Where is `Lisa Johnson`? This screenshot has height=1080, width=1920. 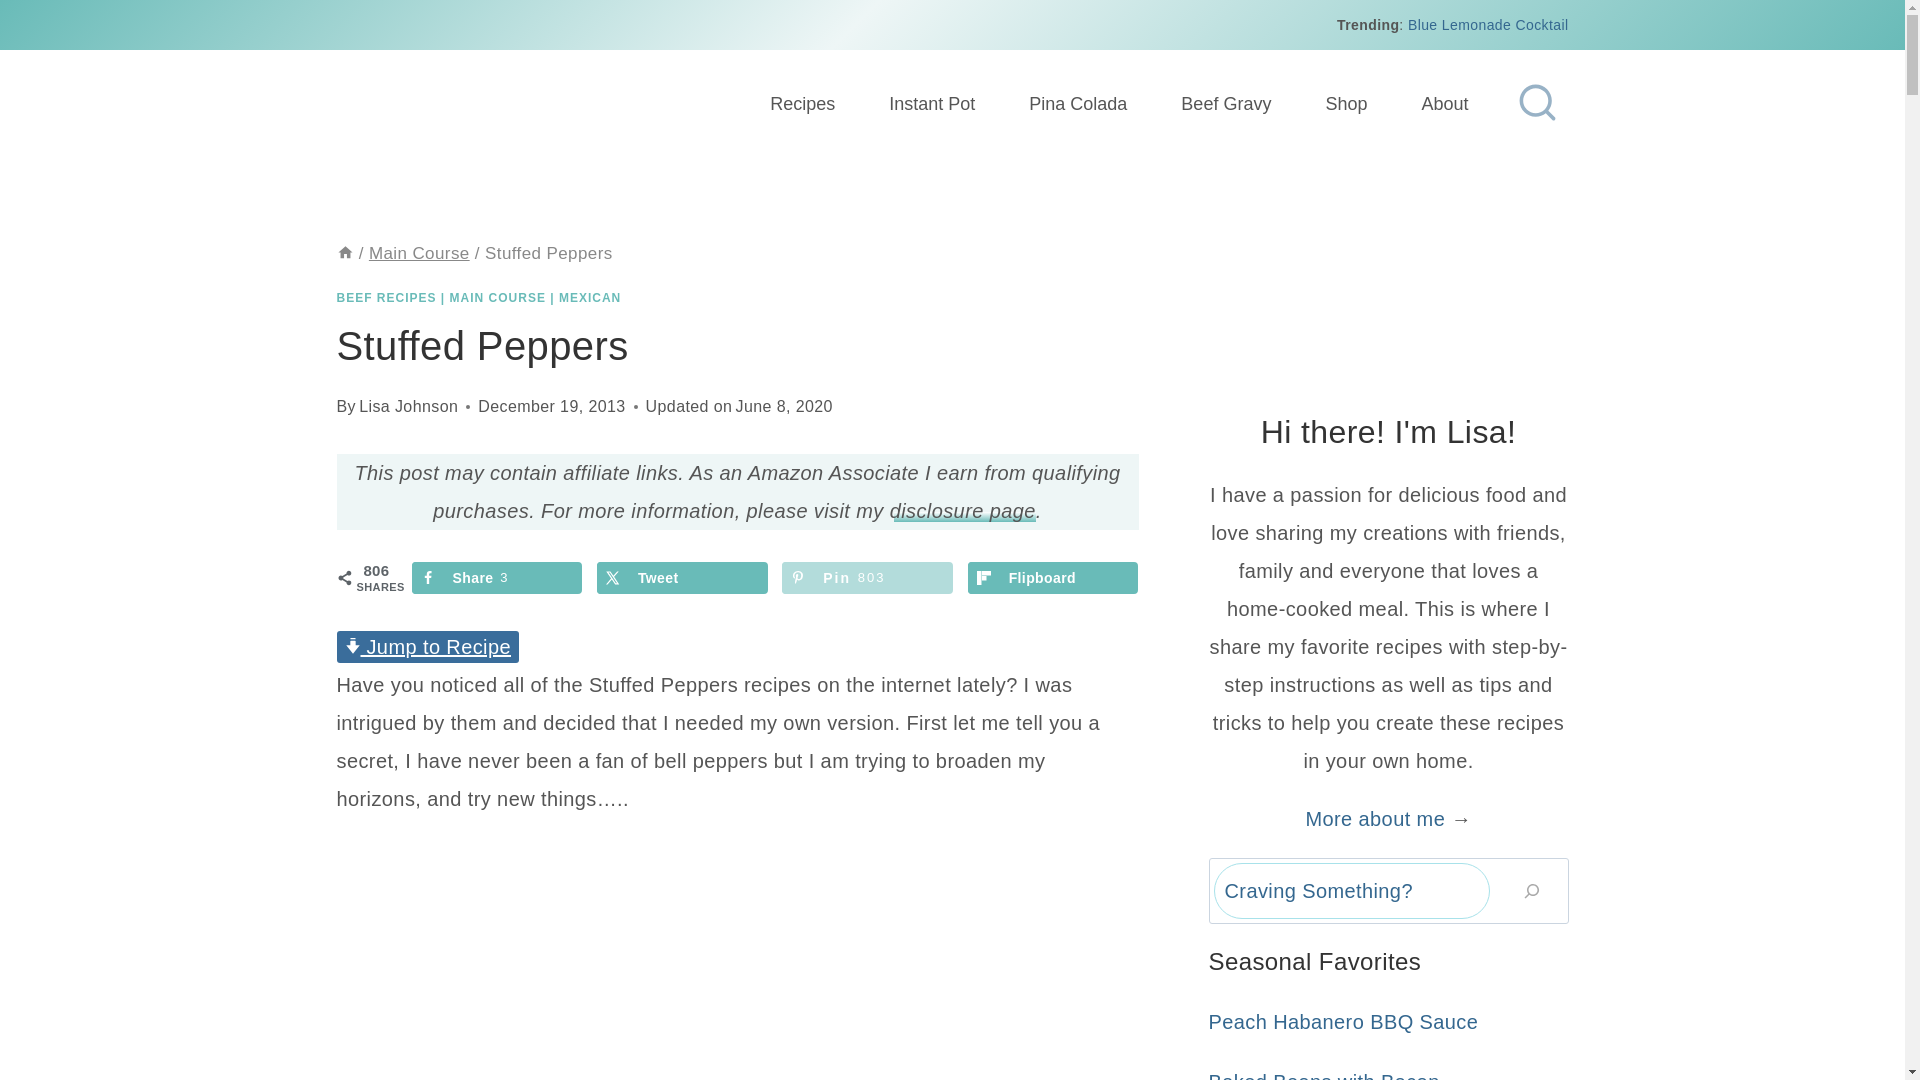 Lisa Johnson is located at coordinates (498, 578).